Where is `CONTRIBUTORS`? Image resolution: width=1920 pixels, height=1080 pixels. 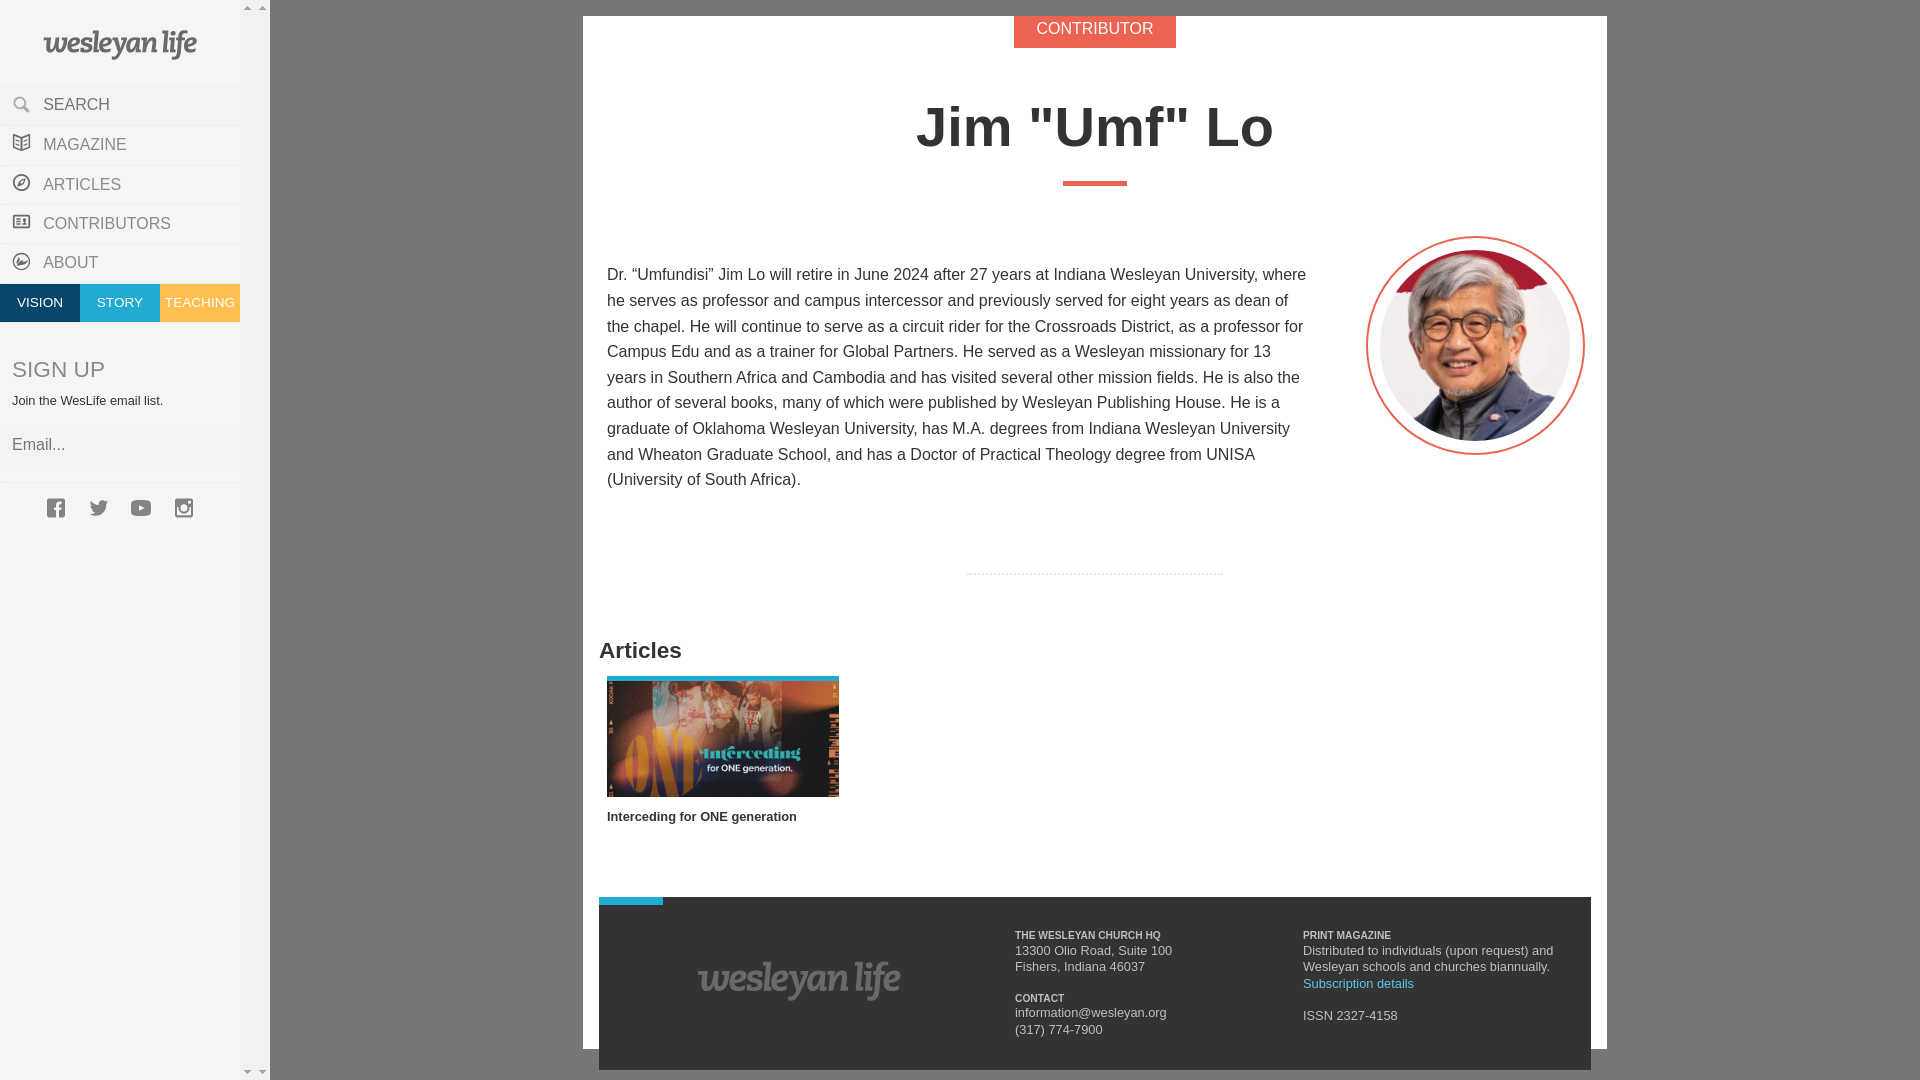
CONTRIBUTORS is located at coordinates (120, 224).